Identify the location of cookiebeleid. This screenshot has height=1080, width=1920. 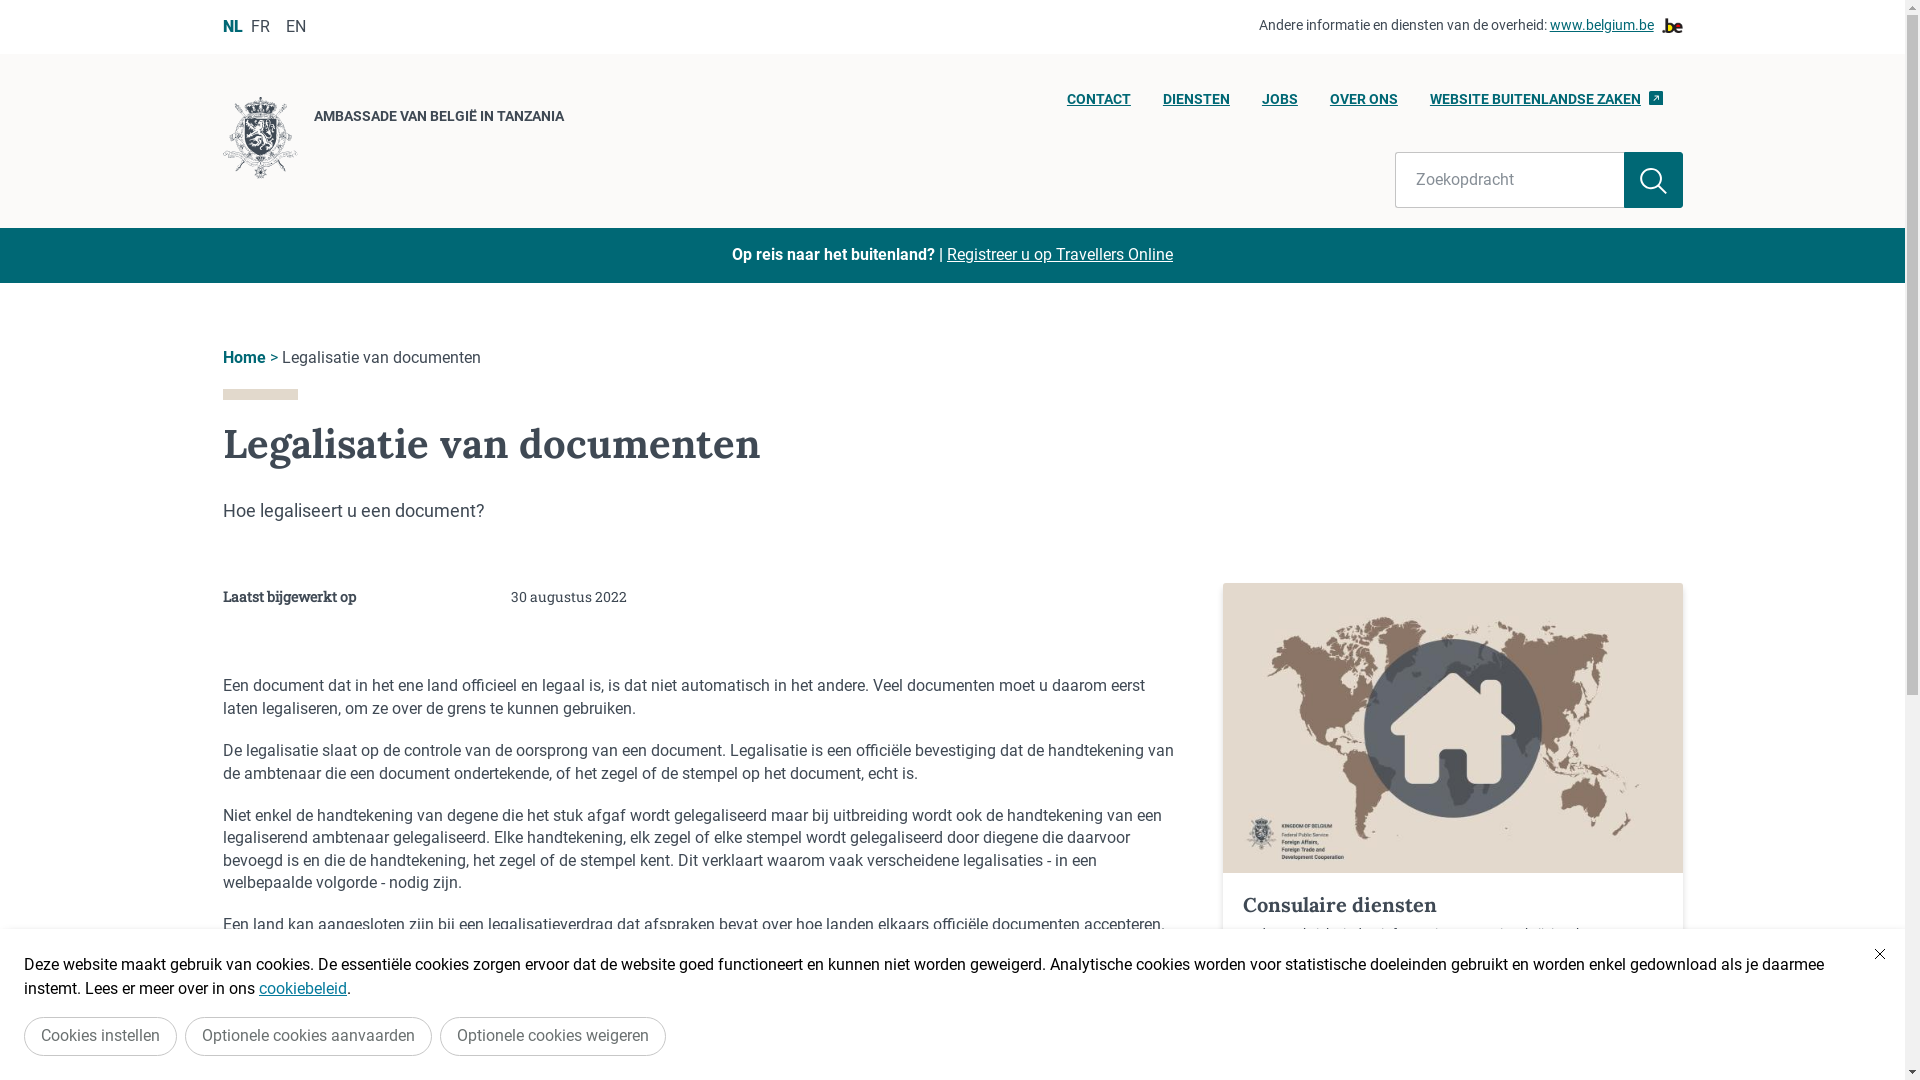
(303, 988).